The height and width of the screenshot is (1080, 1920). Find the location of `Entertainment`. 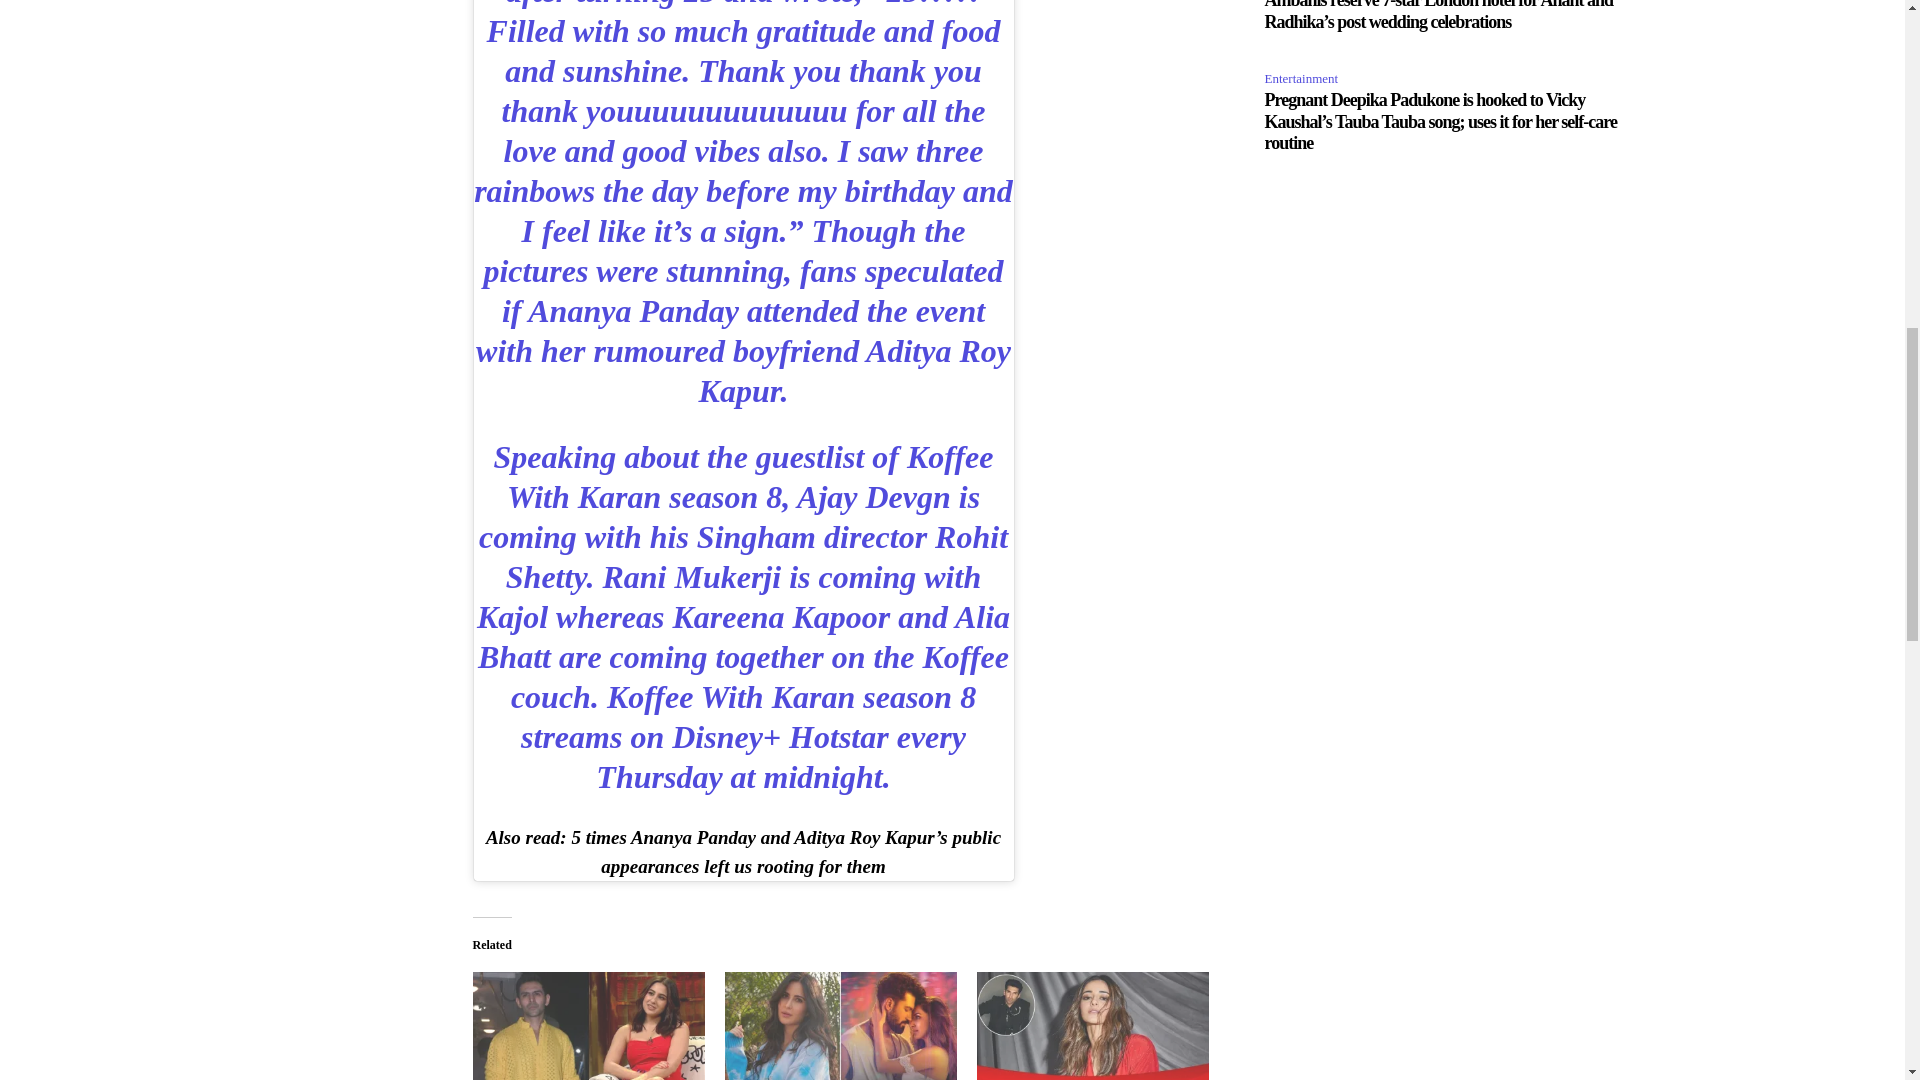

Entertainment is located at coordinates (1304, 79).